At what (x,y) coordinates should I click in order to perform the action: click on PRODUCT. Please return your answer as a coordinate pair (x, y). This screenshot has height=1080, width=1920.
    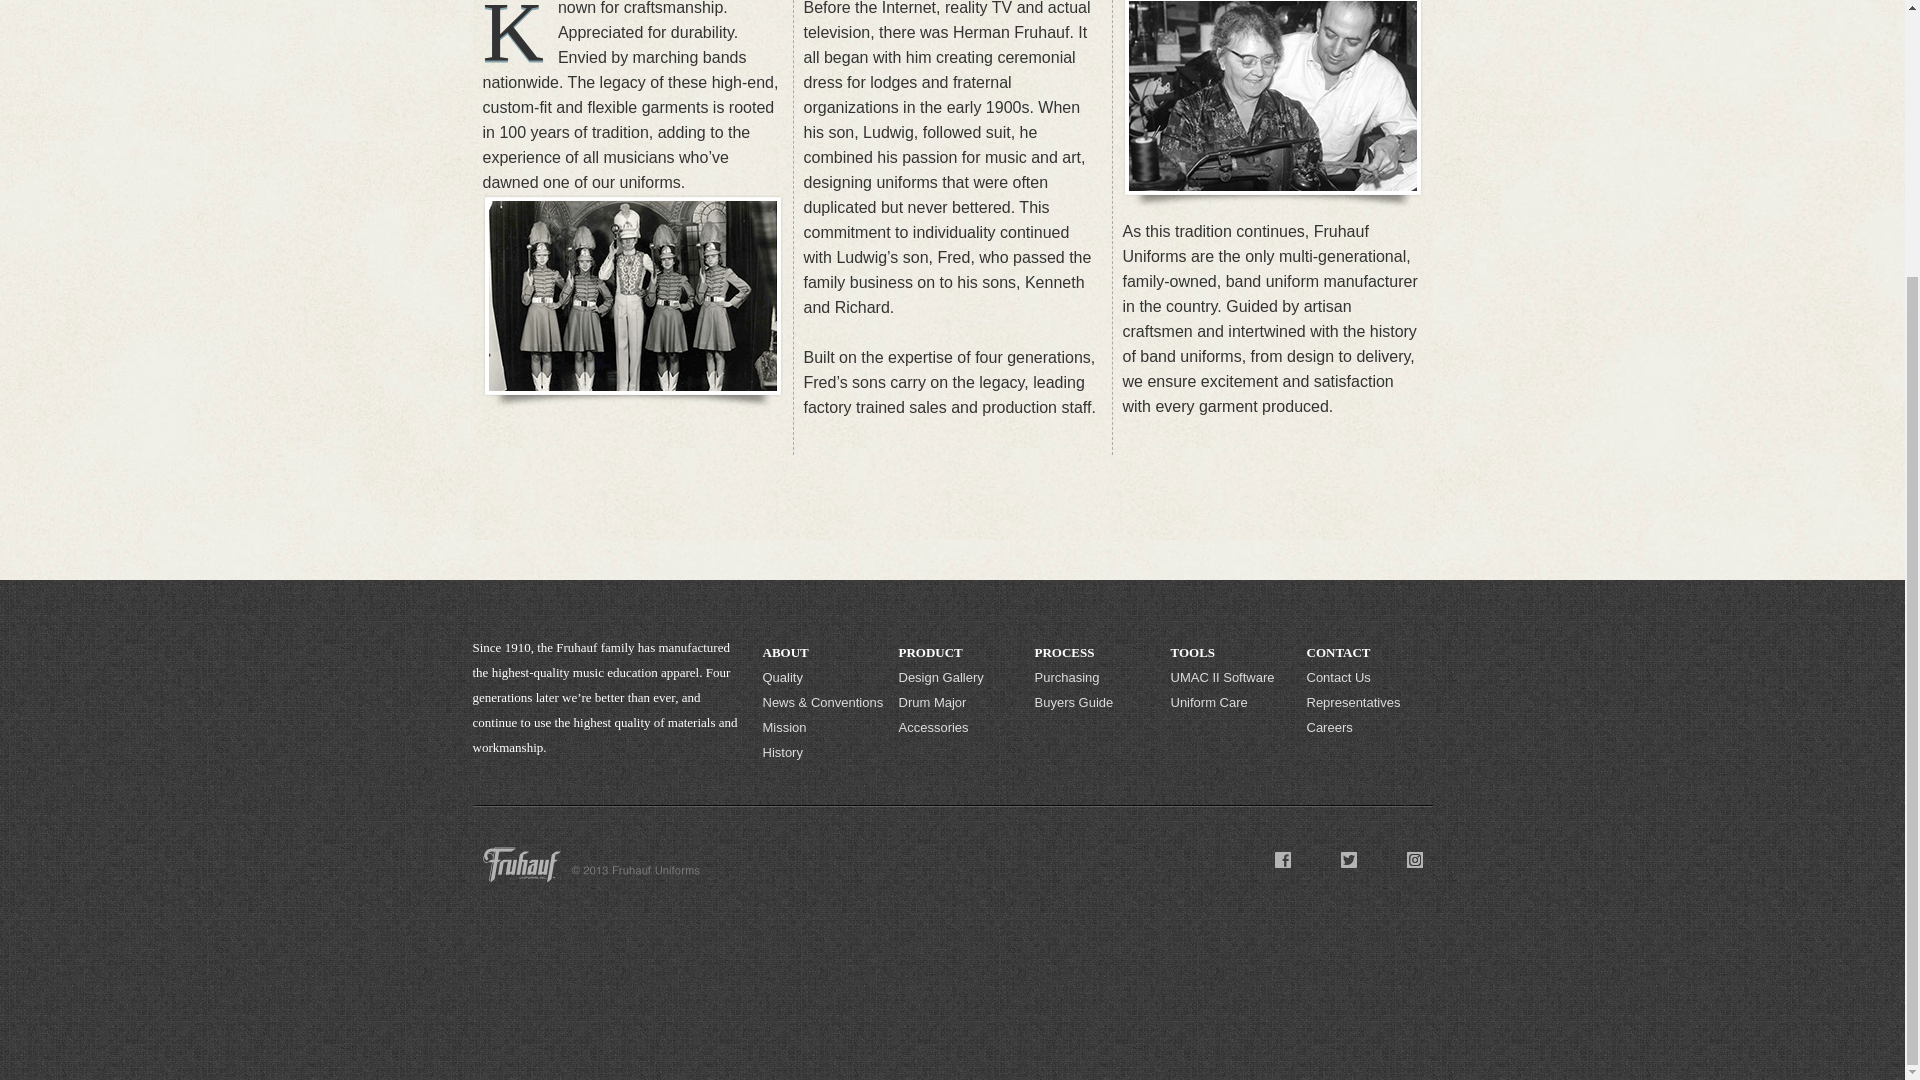
    Looking at the image, I should click on (960, 652).